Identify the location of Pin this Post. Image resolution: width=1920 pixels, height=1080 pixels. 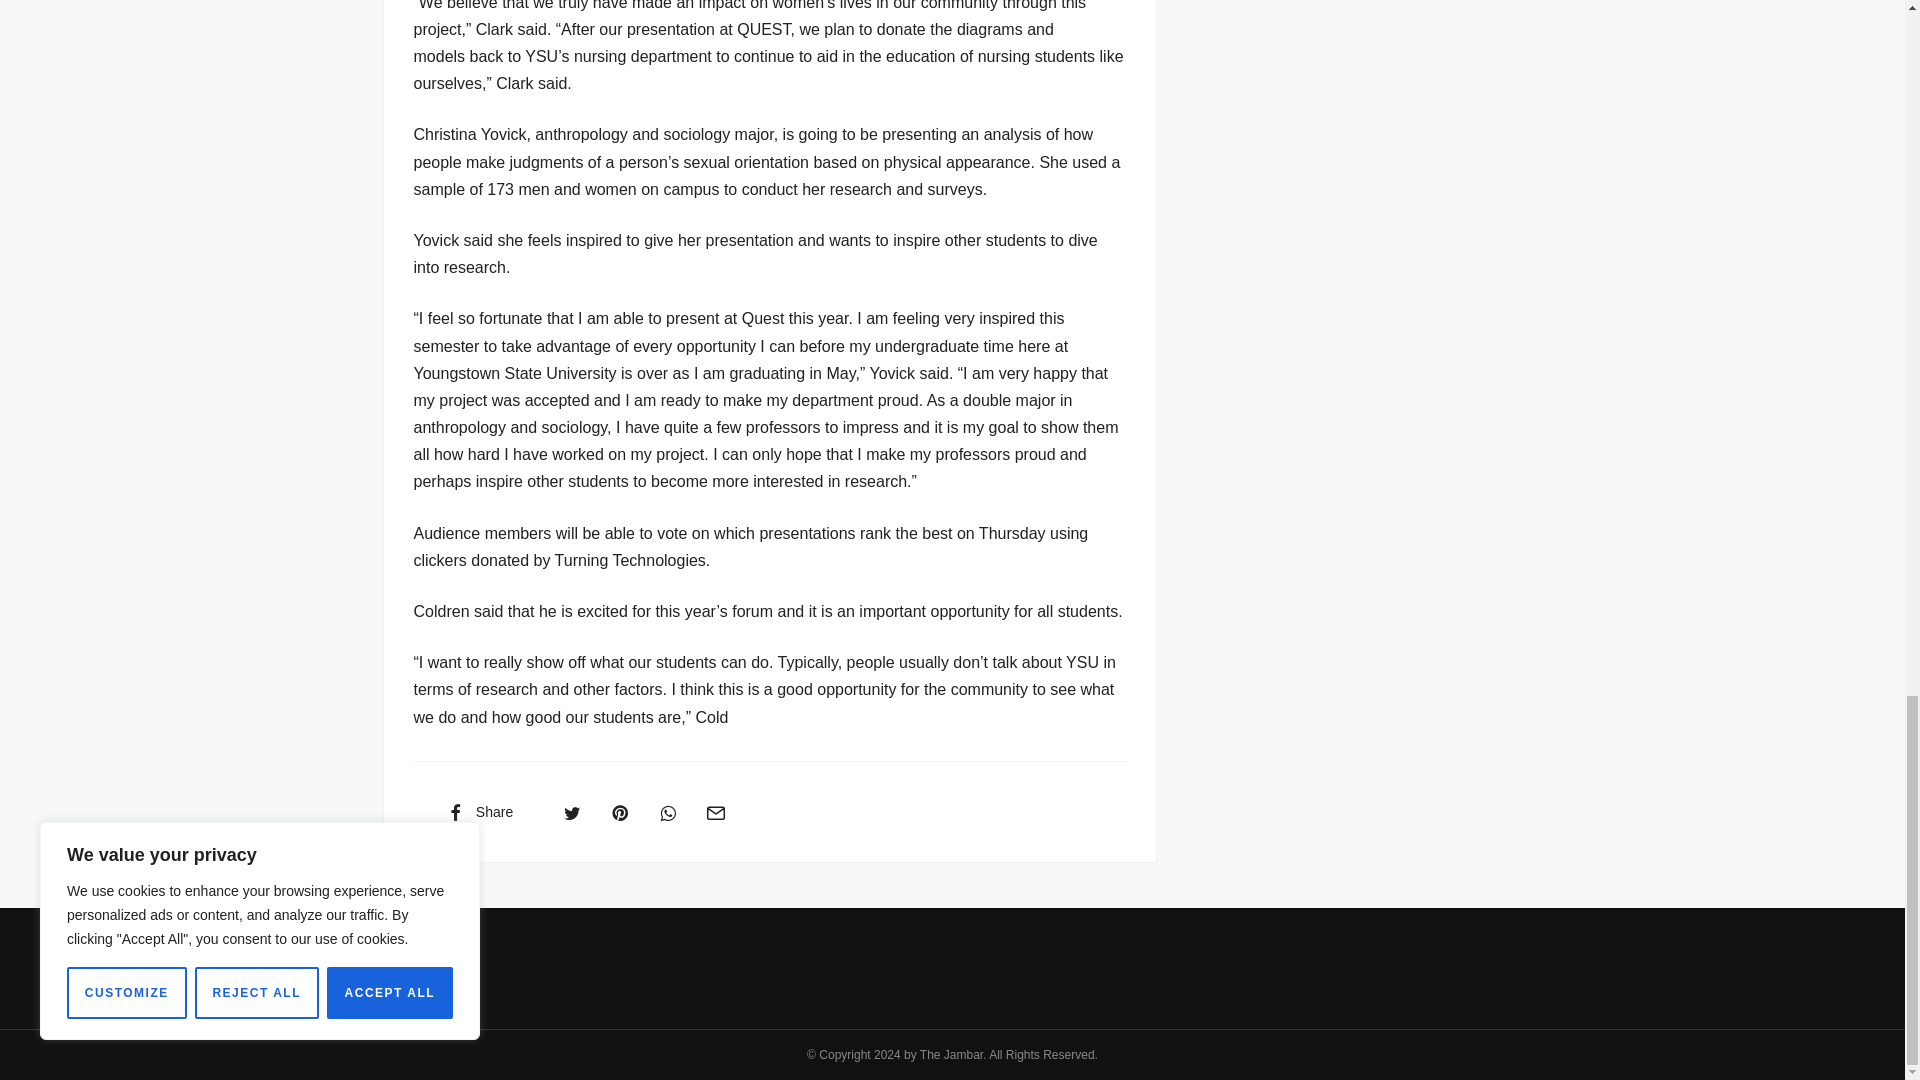
(619, 811).